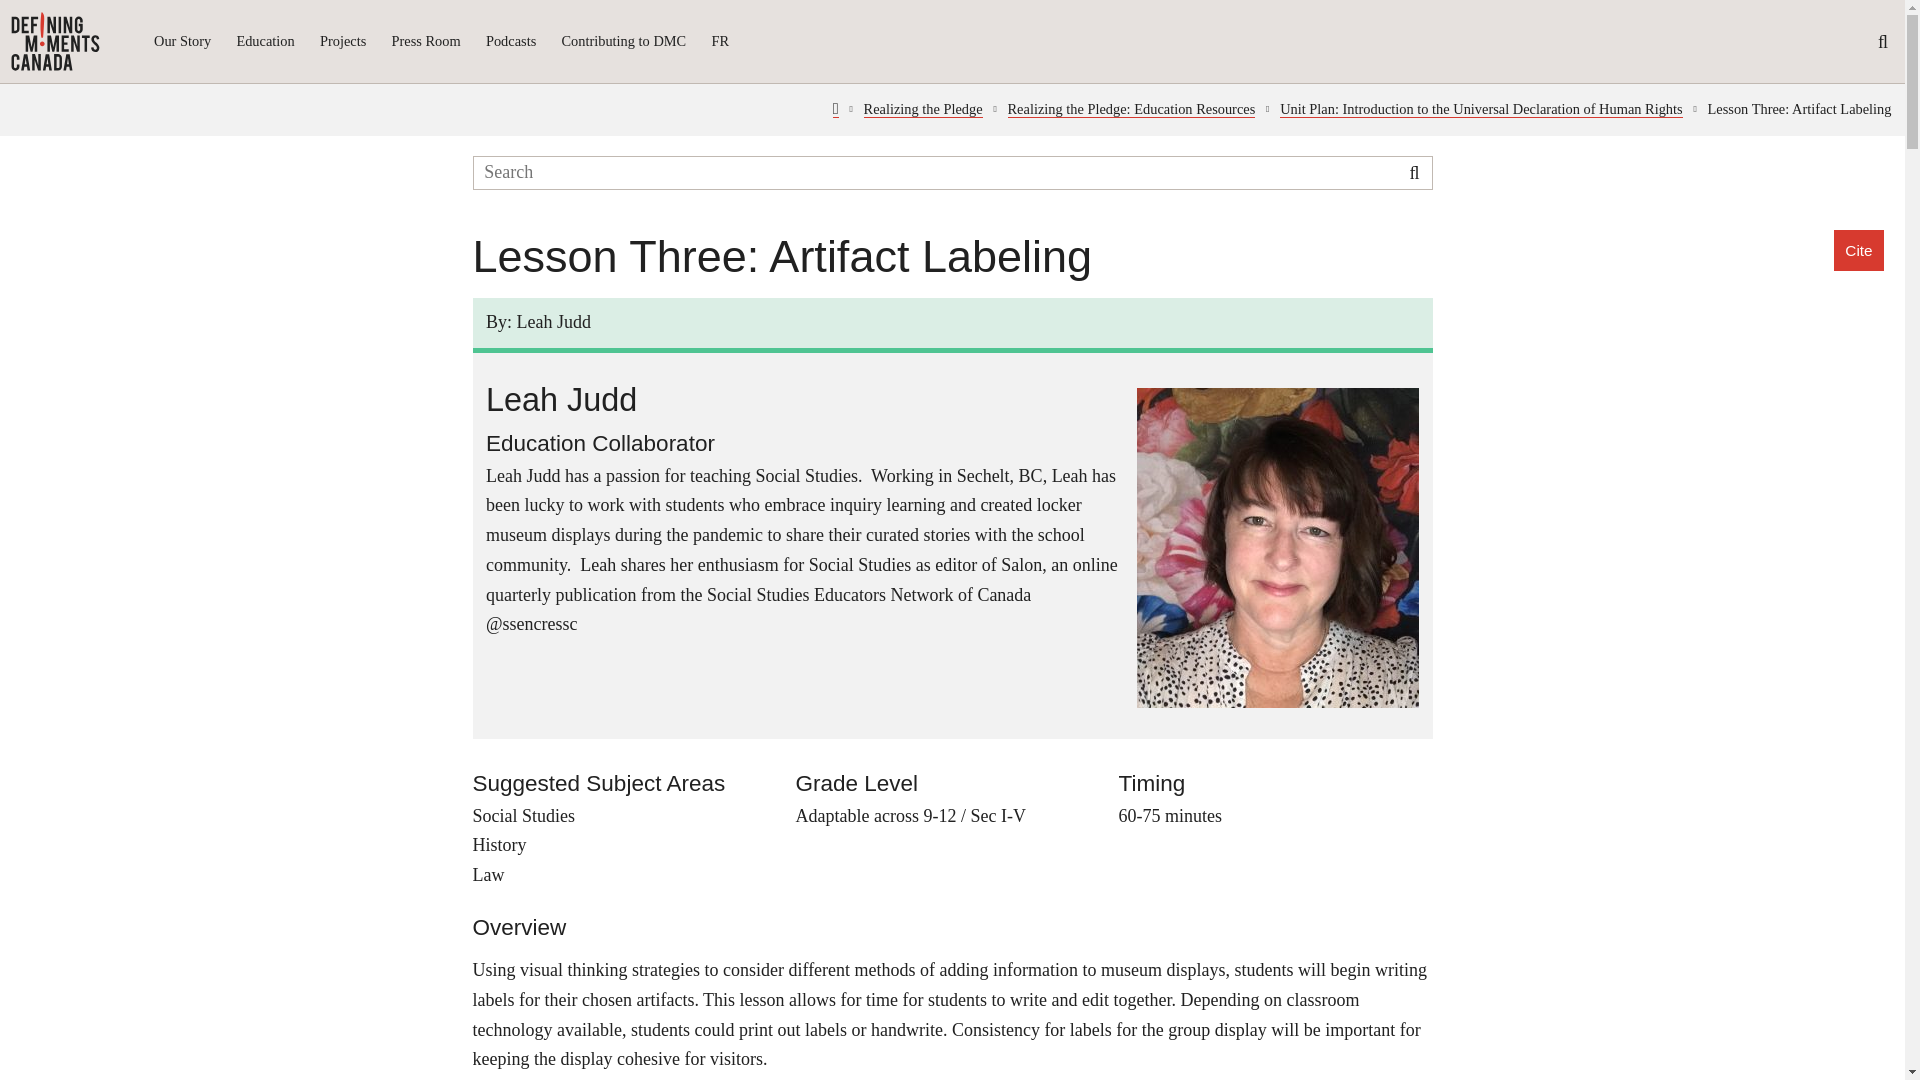 The width and height of the screenshot is (1920, 1080). Describe the element at coordinates (924, 108) in the screenshot. I see `Realizing the Pledge` at that location.